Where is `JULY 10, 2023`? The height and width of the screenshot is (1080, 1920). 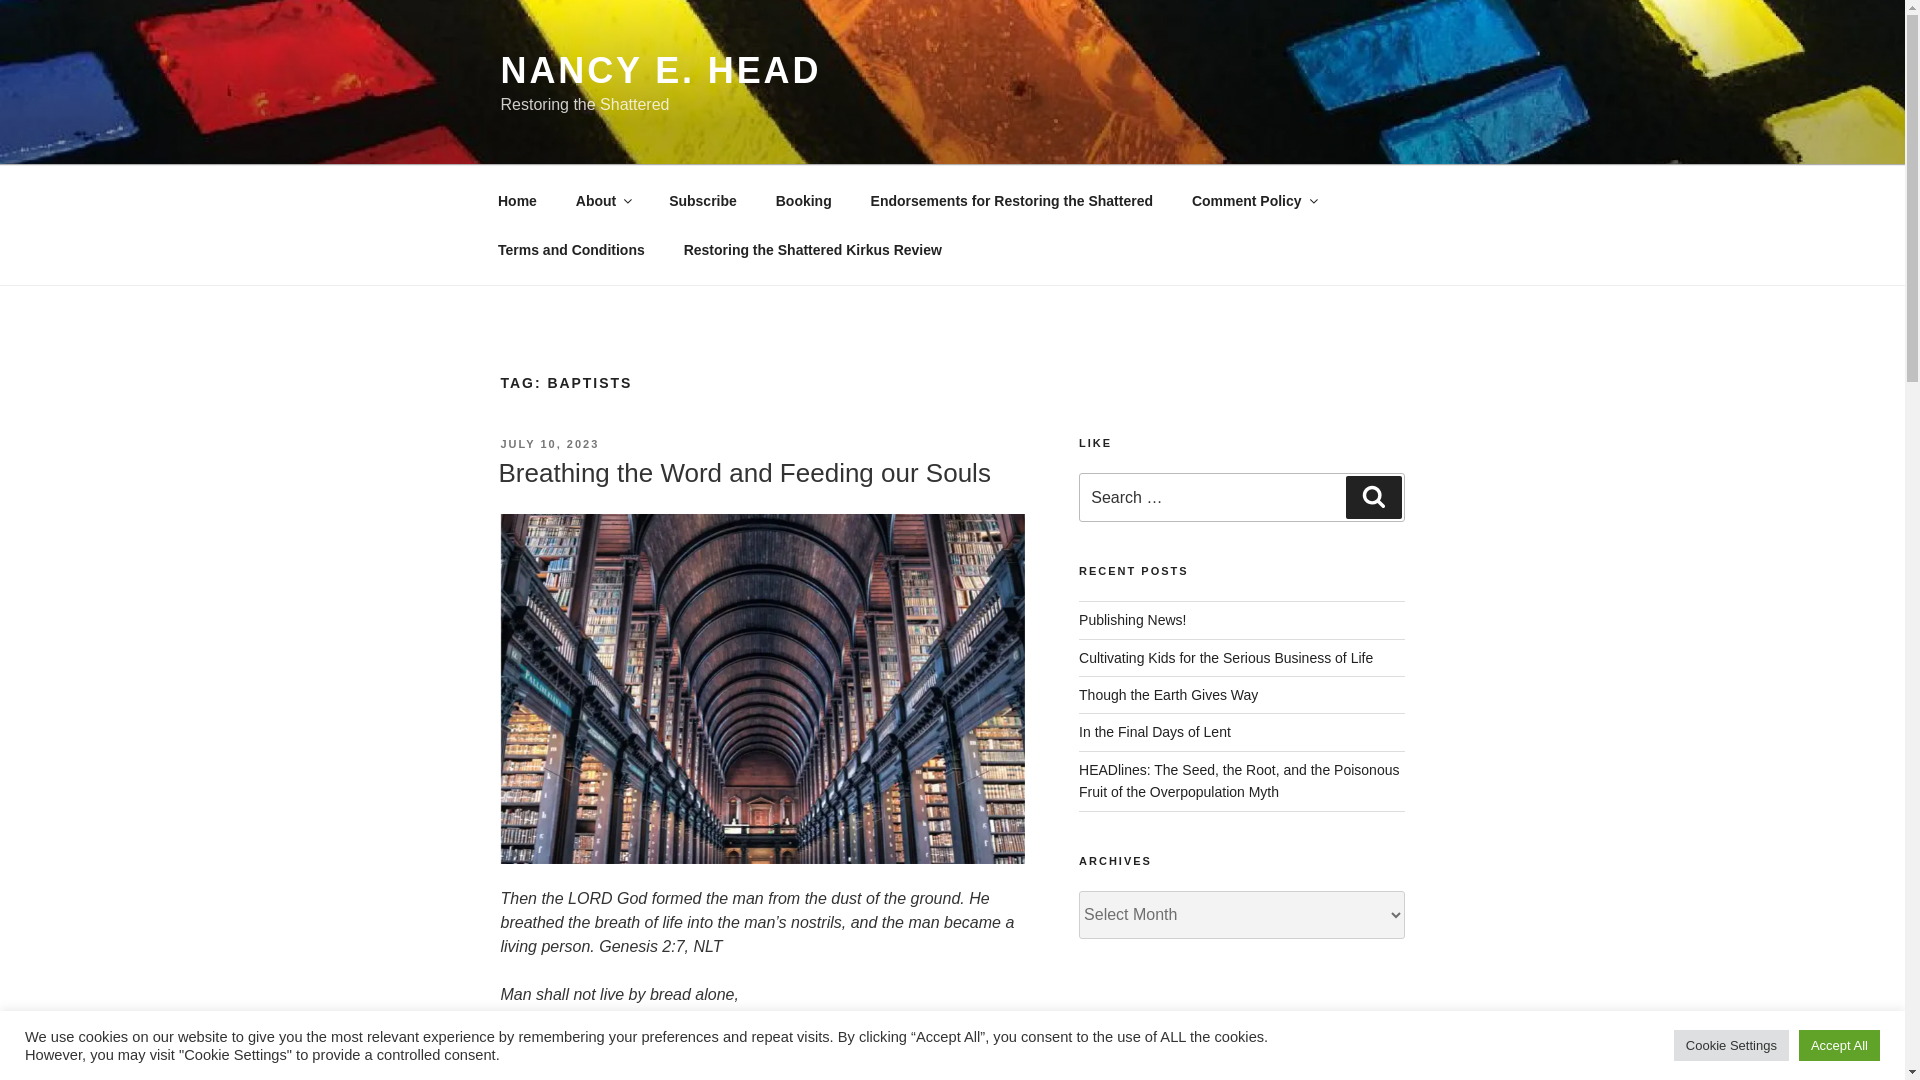
JULY 10, 2023 is located at coordinates (549, 444).